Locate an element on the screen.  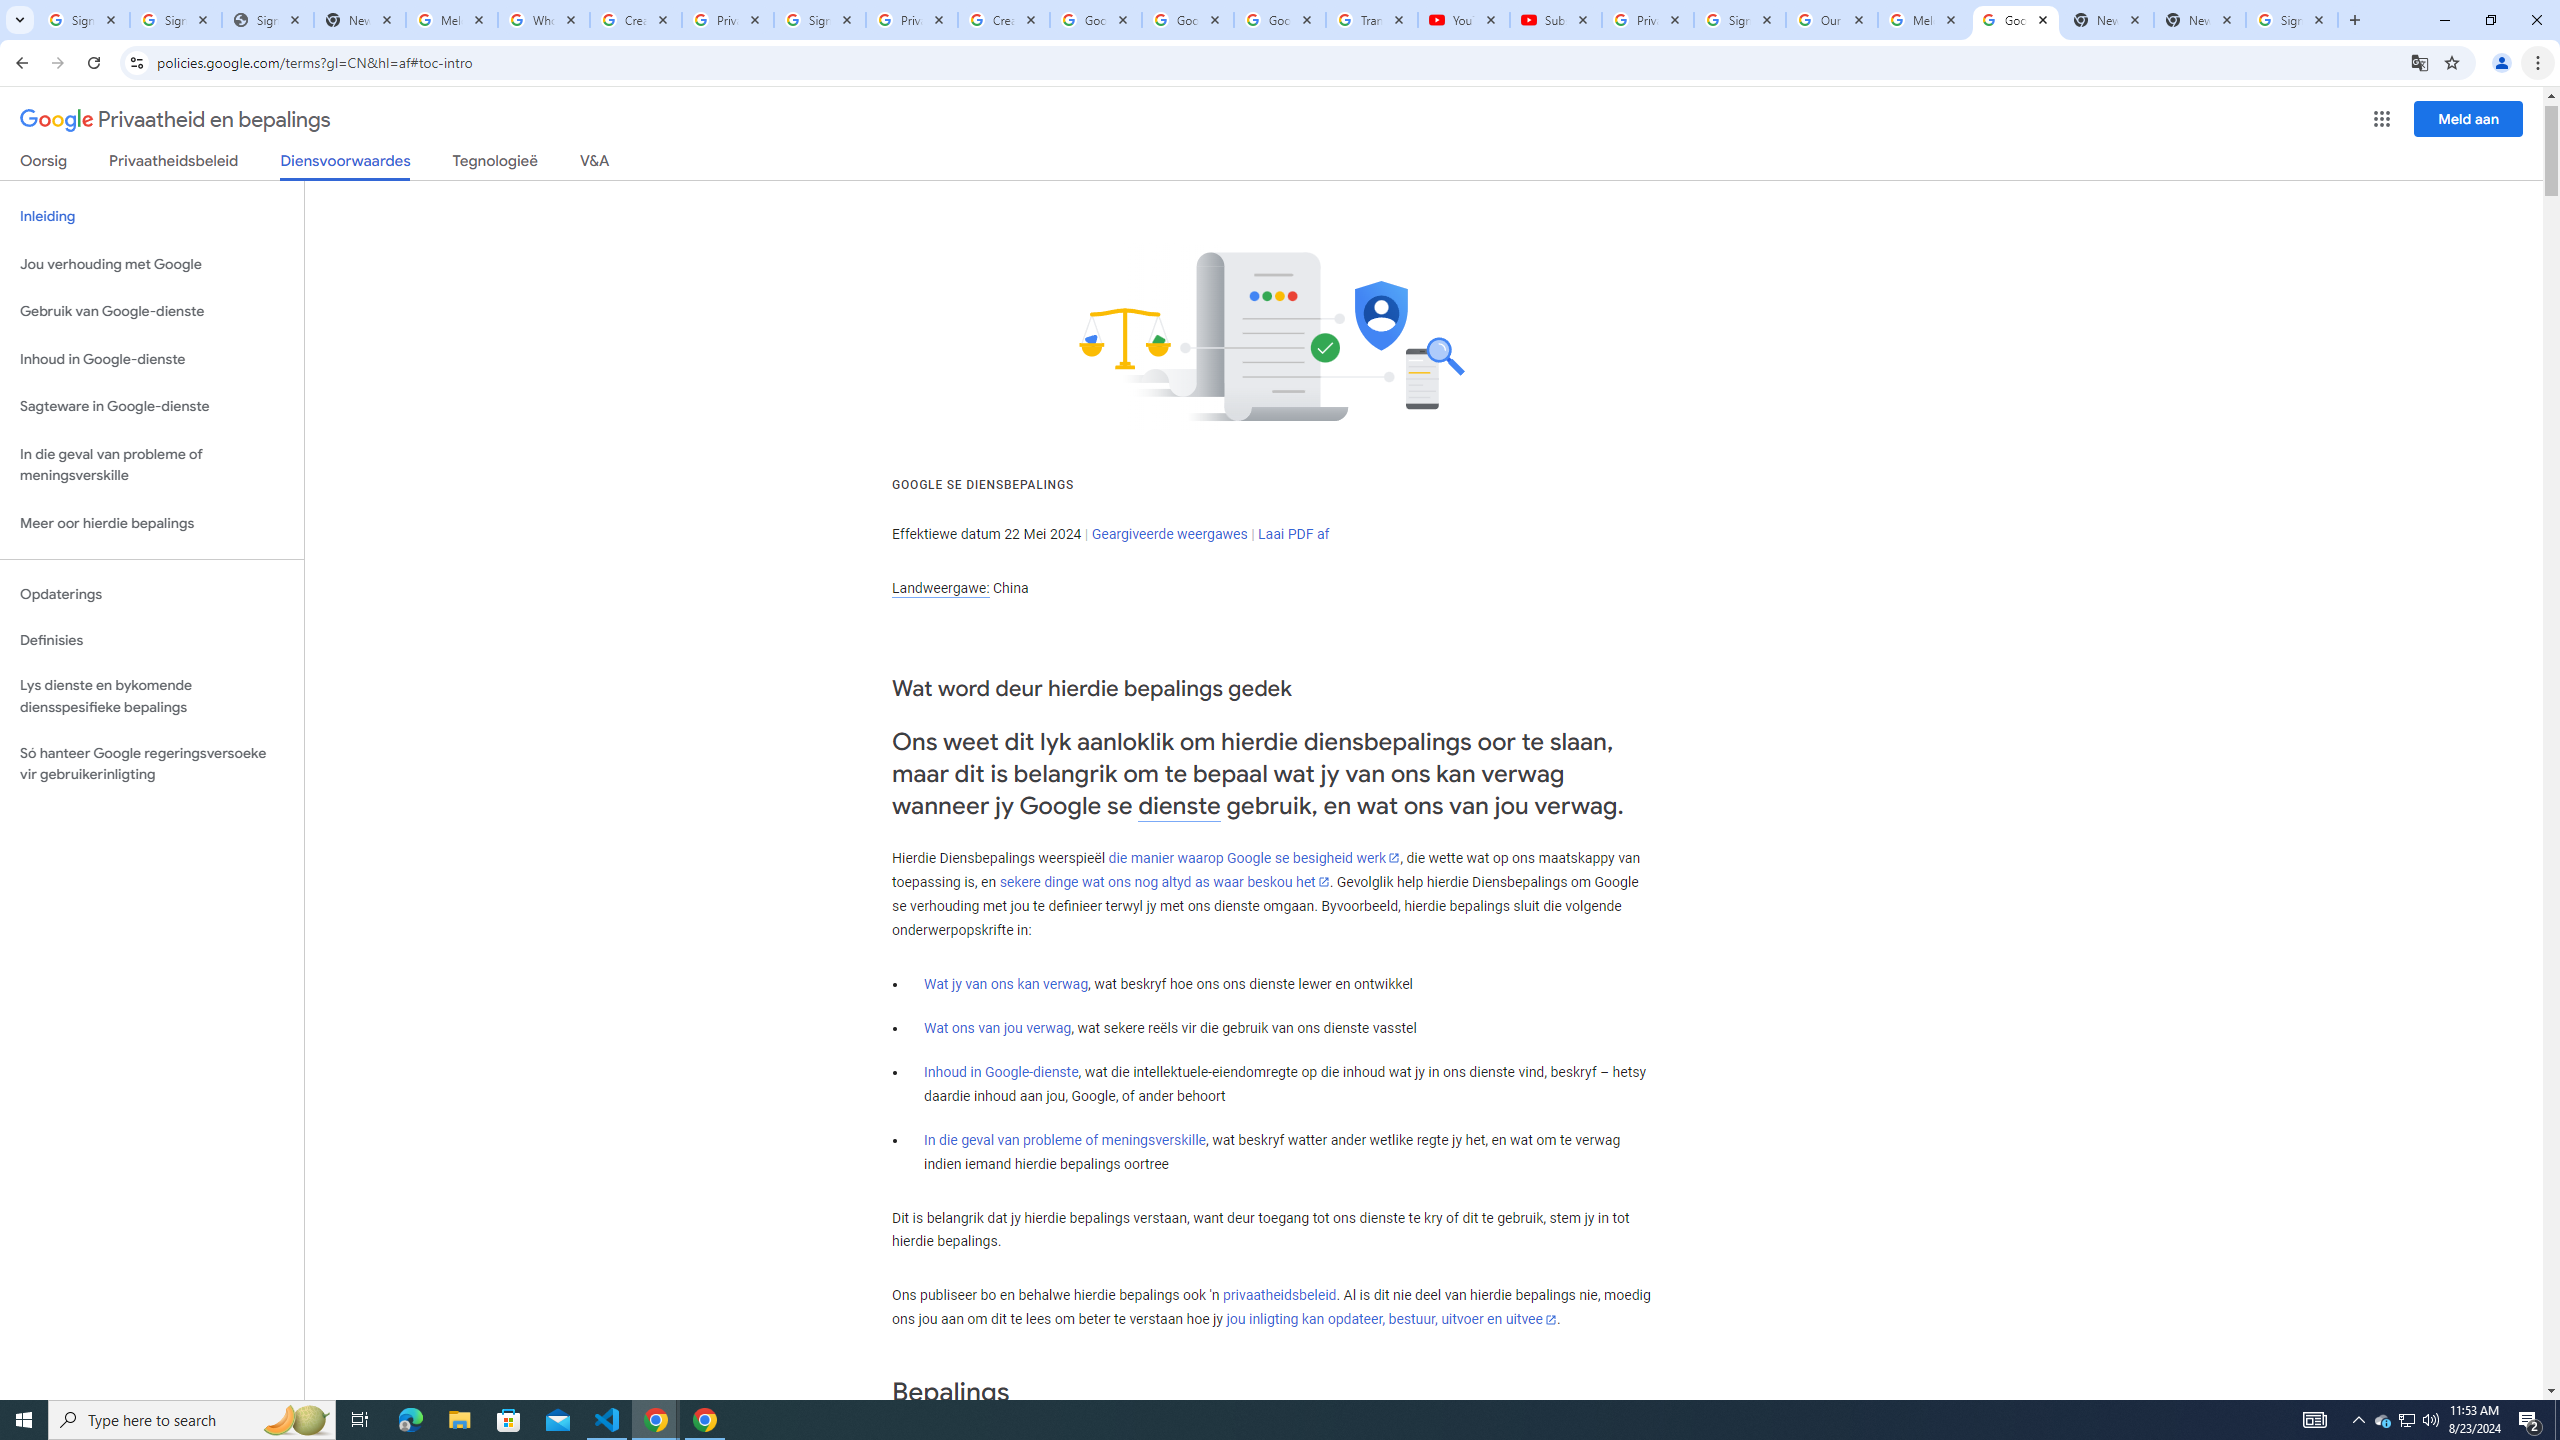
Editing is located at coordinates (2382, 84).